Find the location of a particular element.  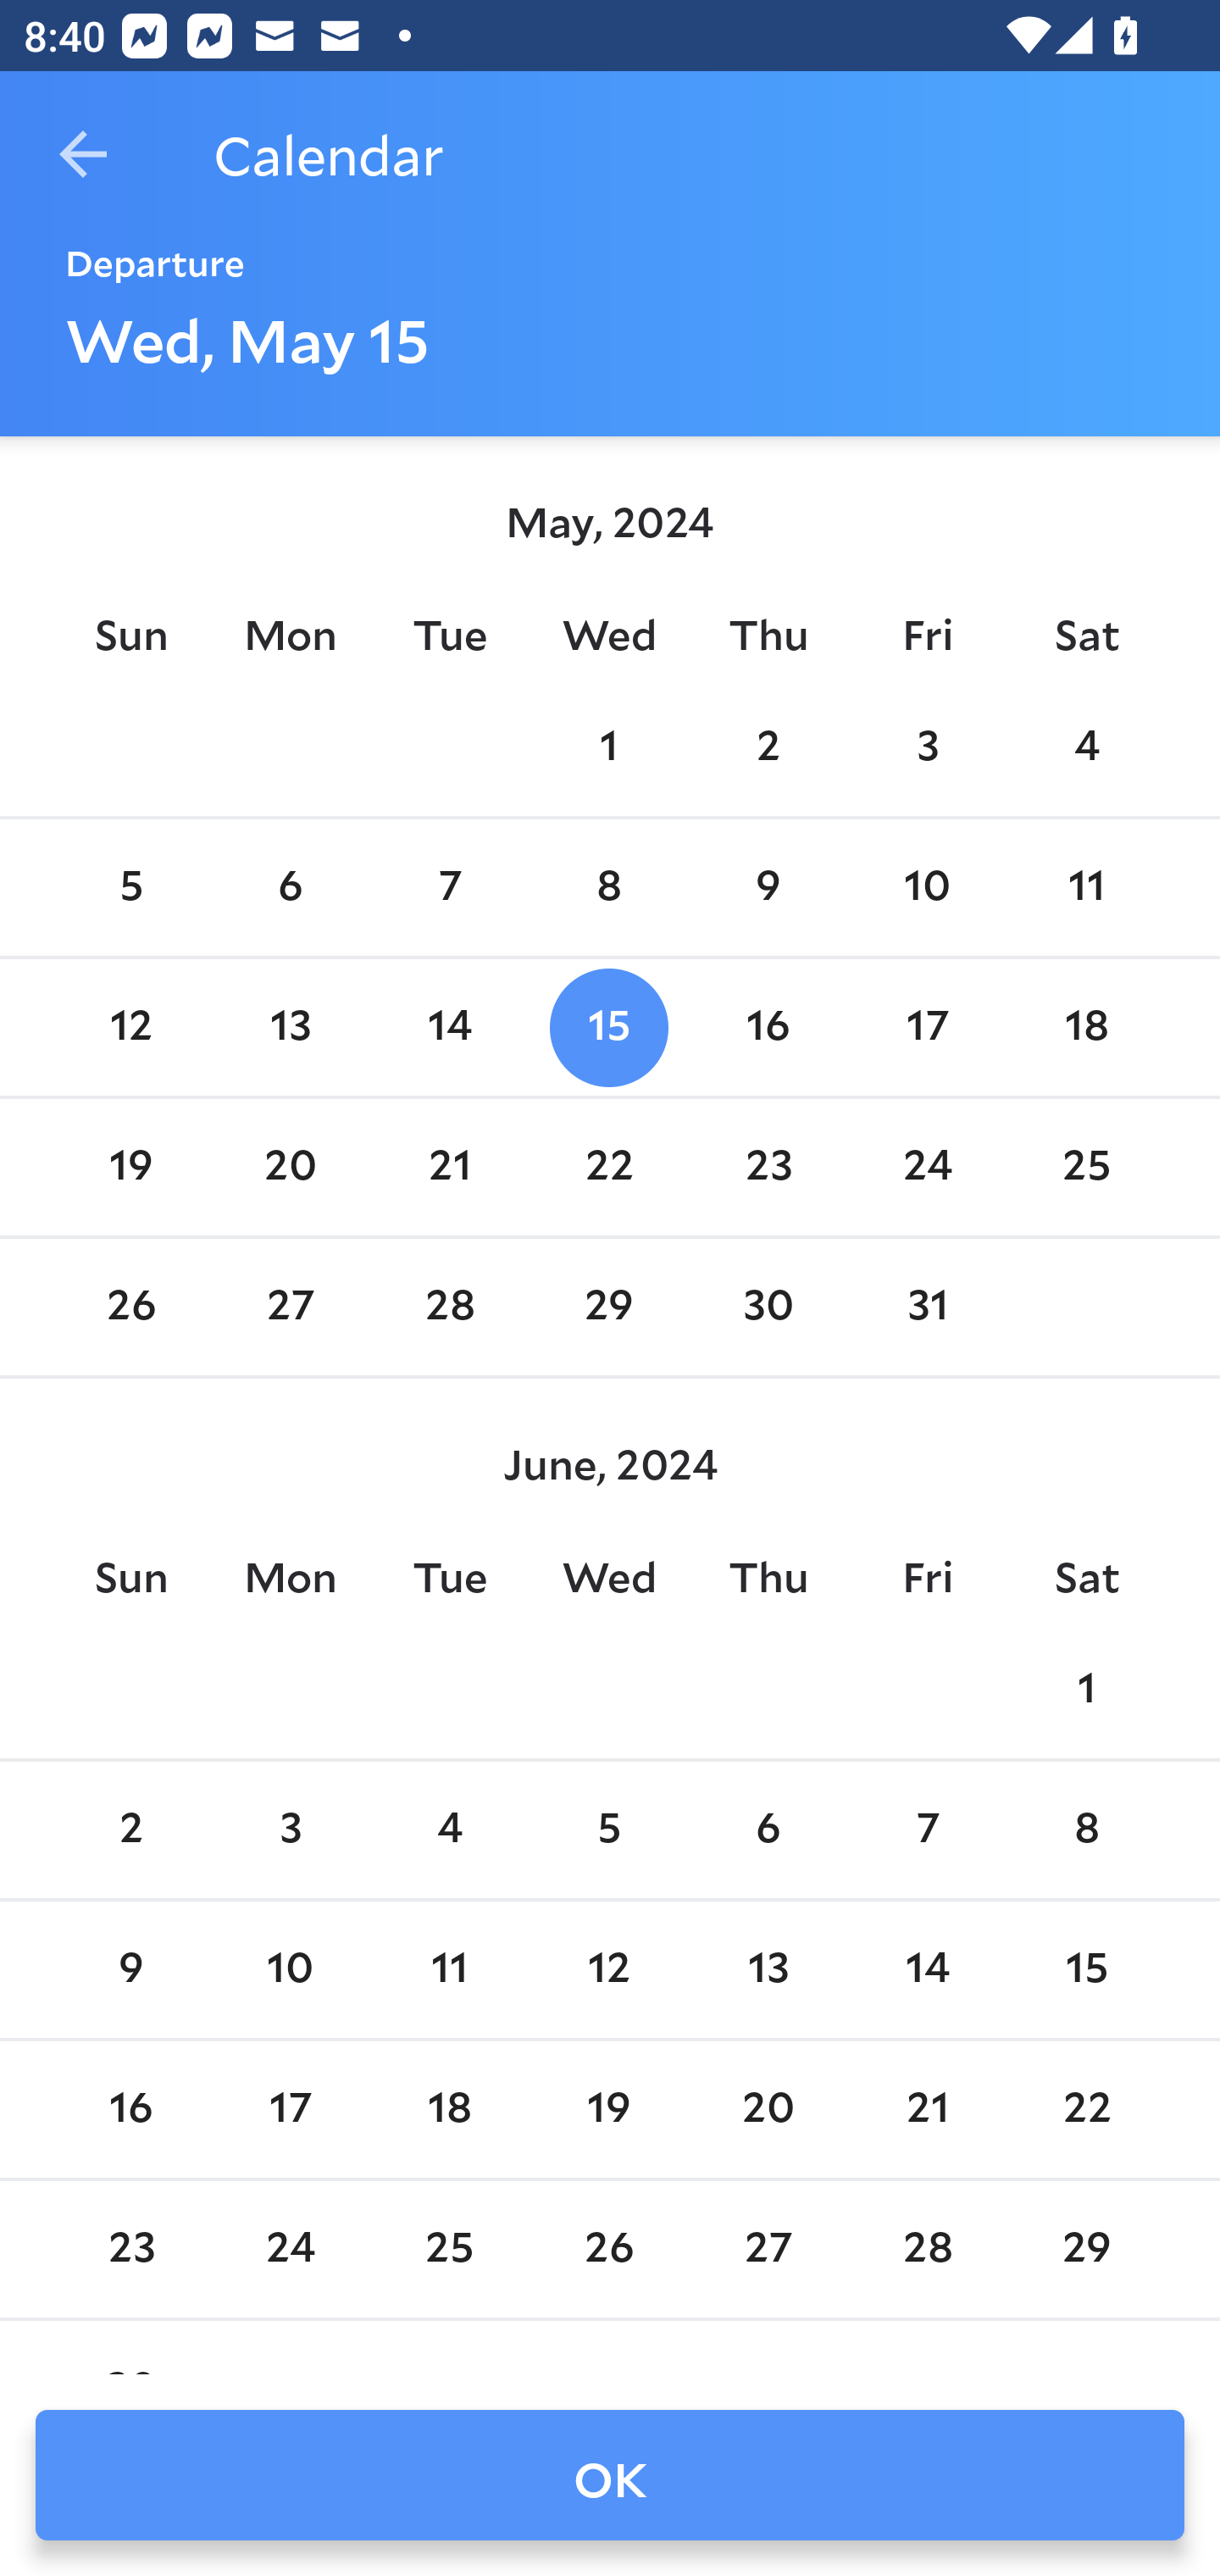

26 is located at coordinates (130, 1308).